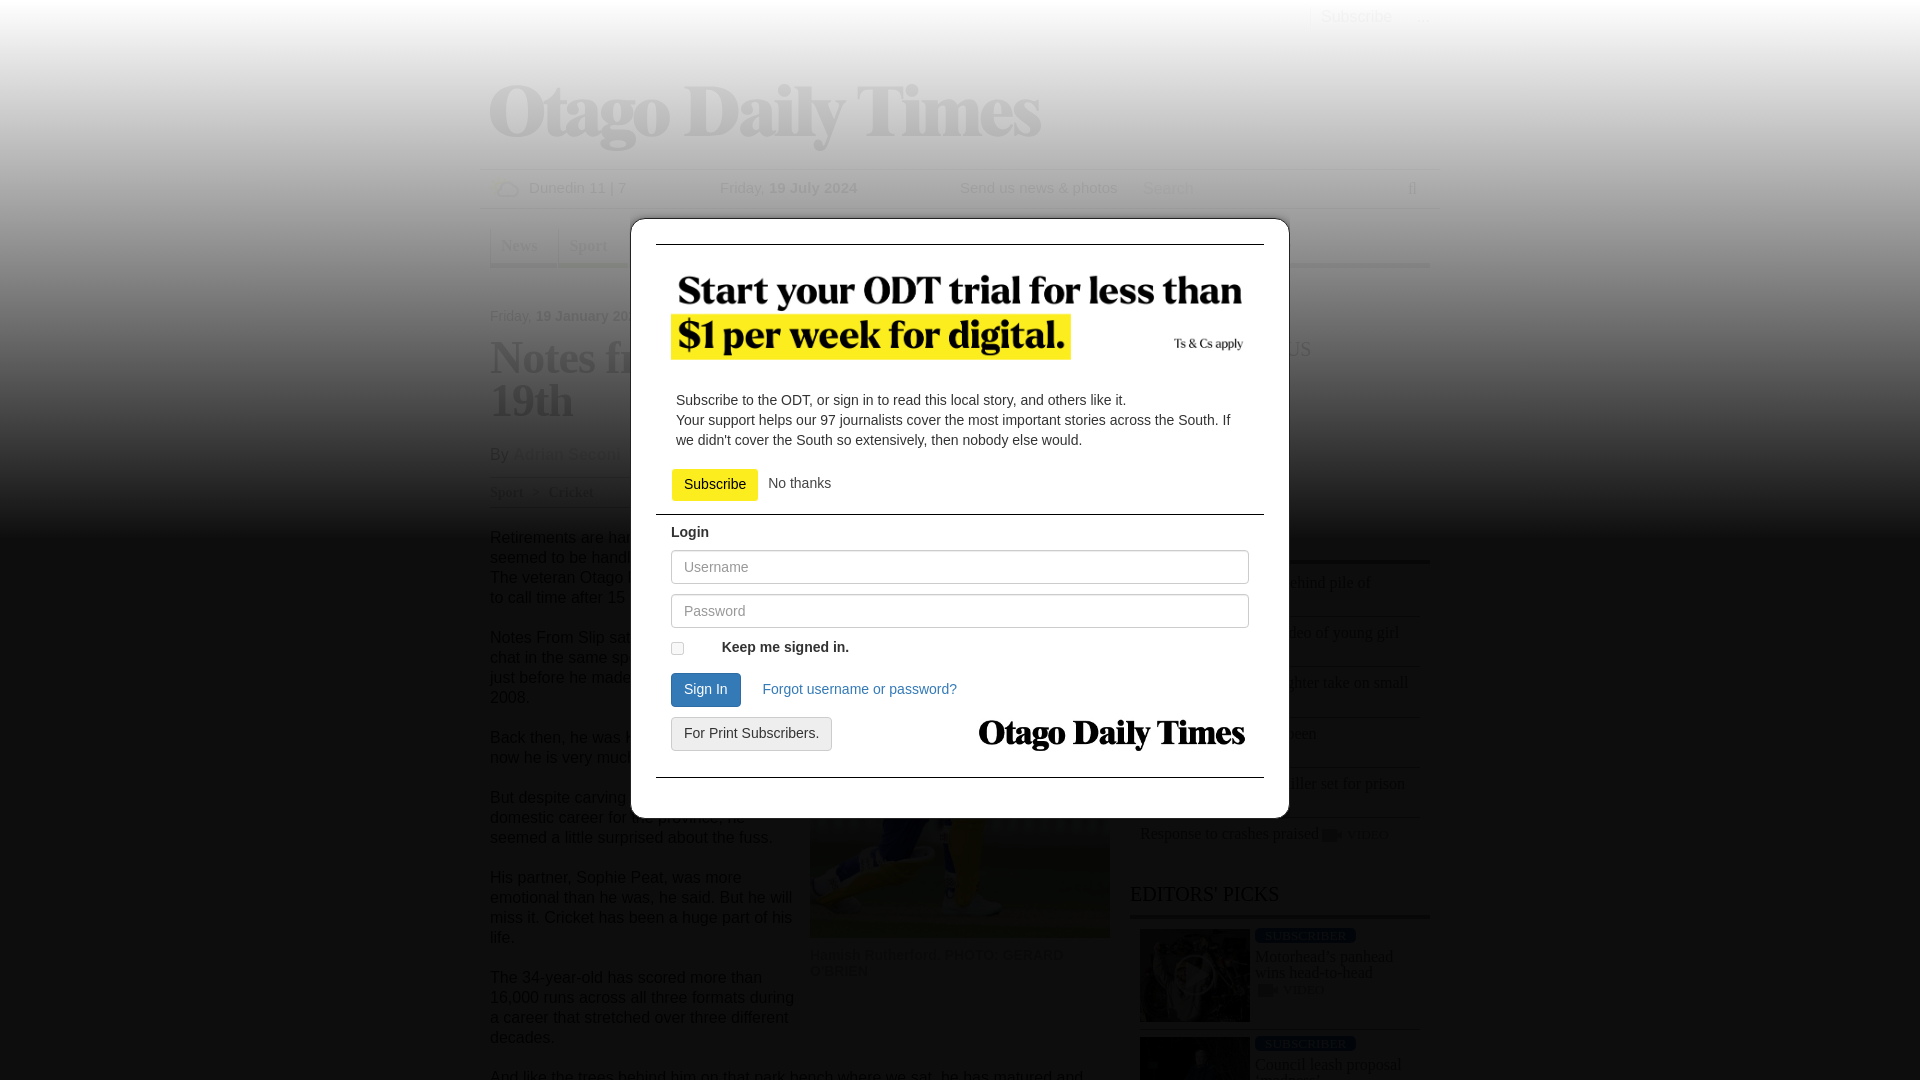 The width and height of the screenshot is (1920, 1080). Describe the element at coordinates (522, 248) in the screenshot. I see `News` at that location.